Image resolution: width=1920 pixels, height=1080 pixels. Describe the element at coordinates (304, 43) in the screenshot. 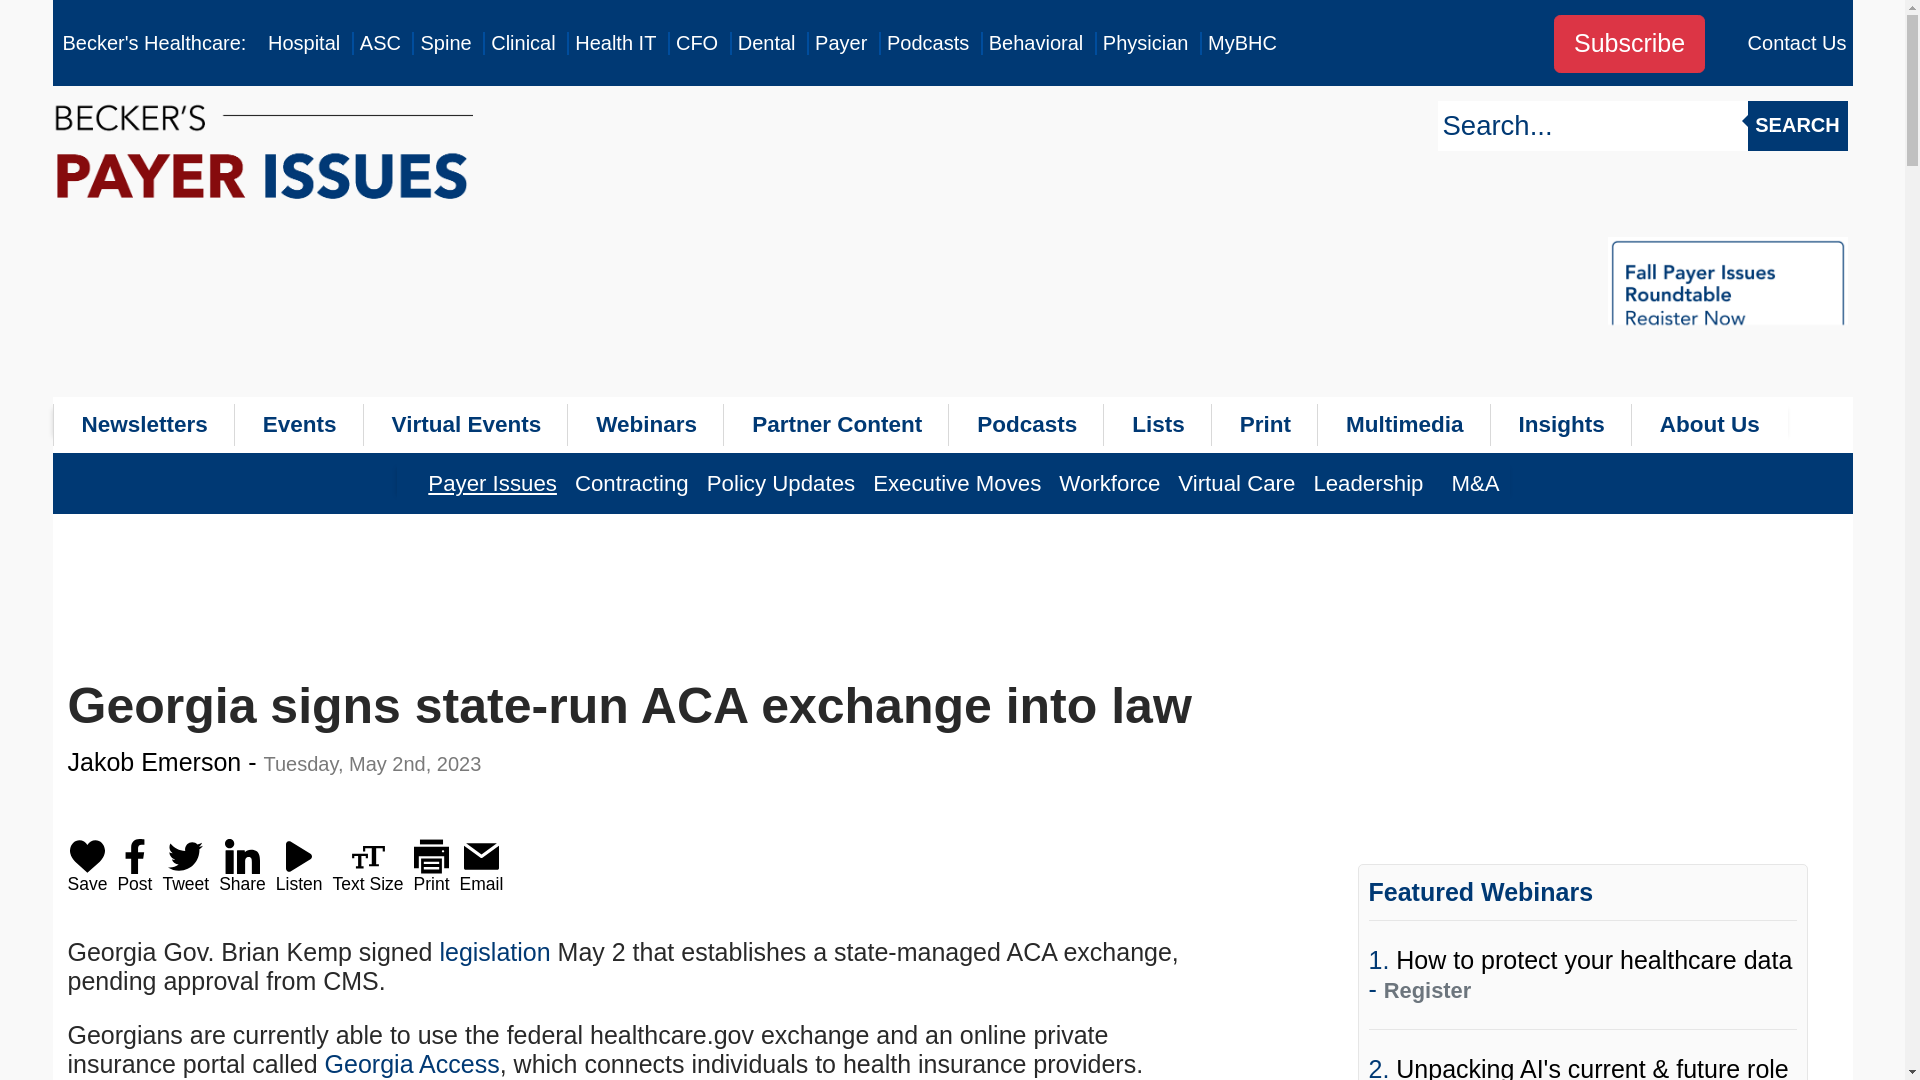

I see `Becker's Hospital Review` at that location.